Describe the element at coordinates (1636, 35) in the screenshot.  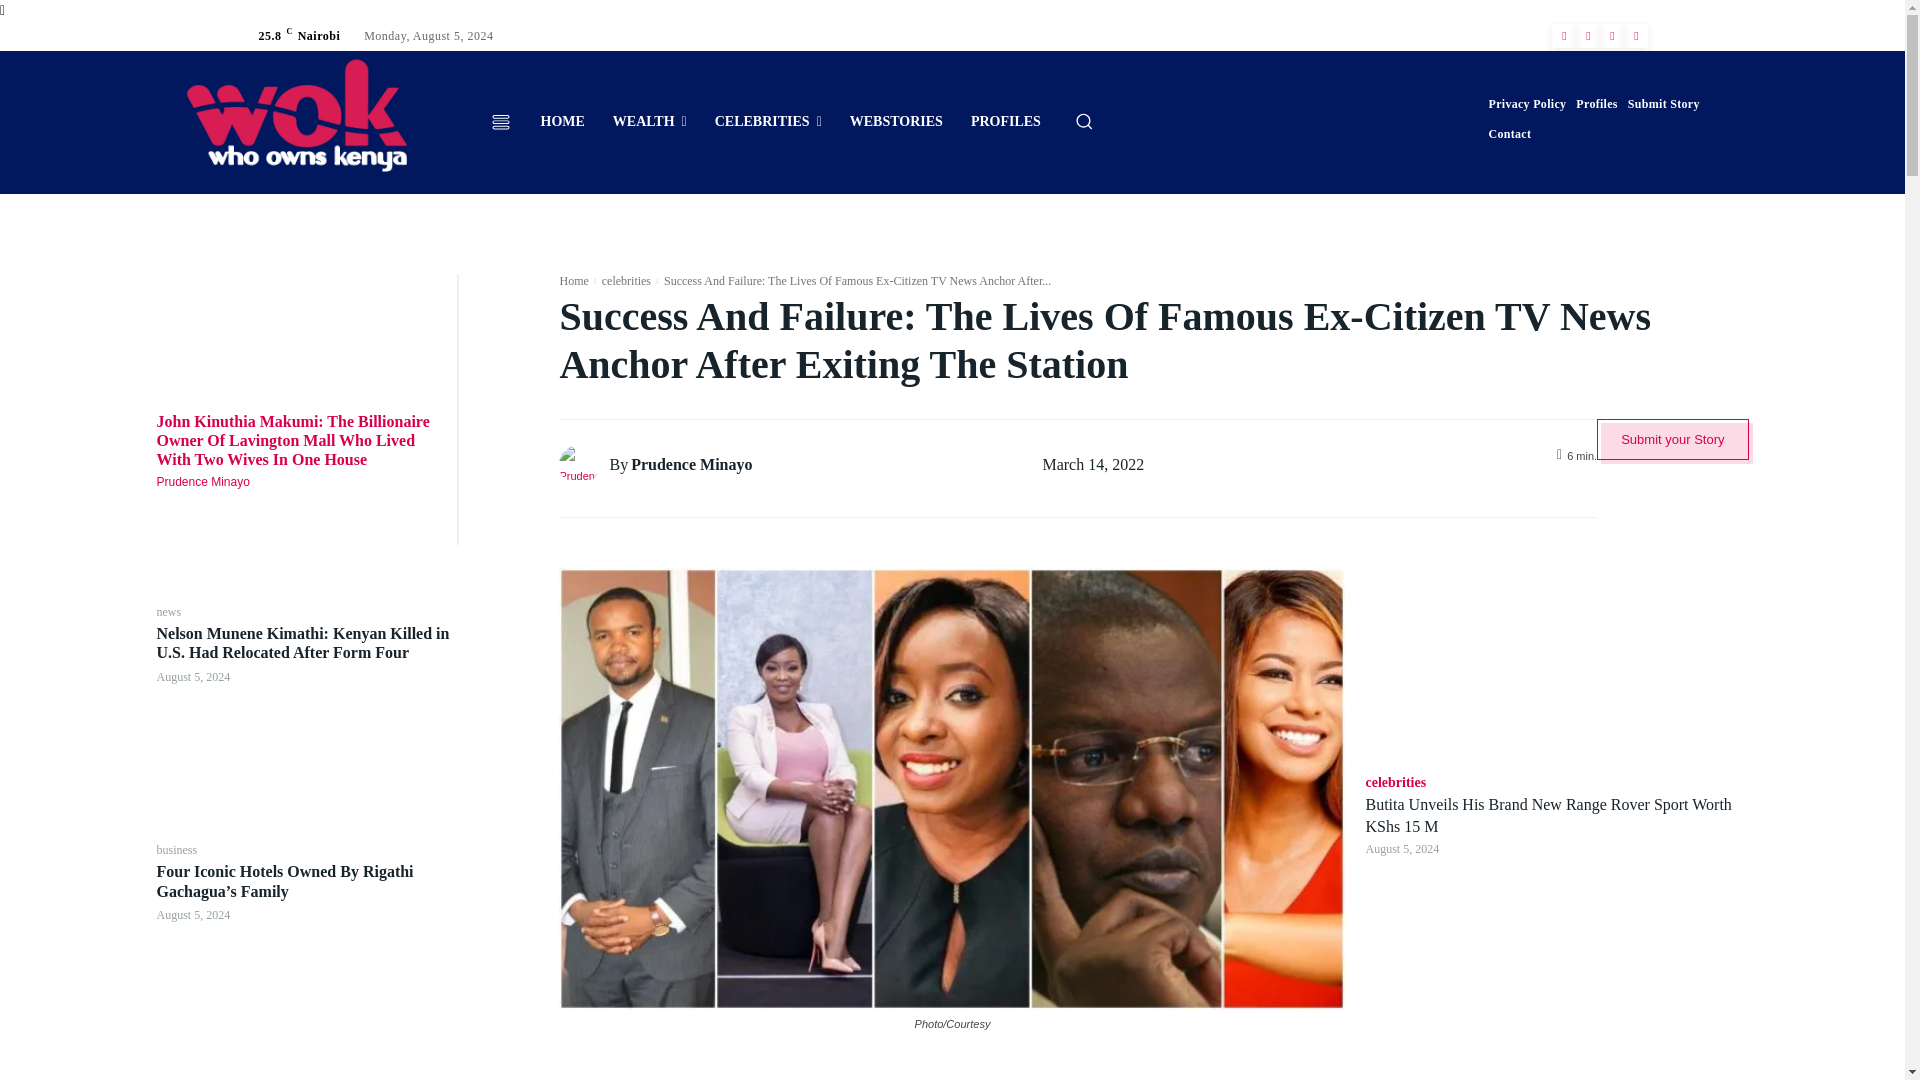
I see `Youtube` at that location.